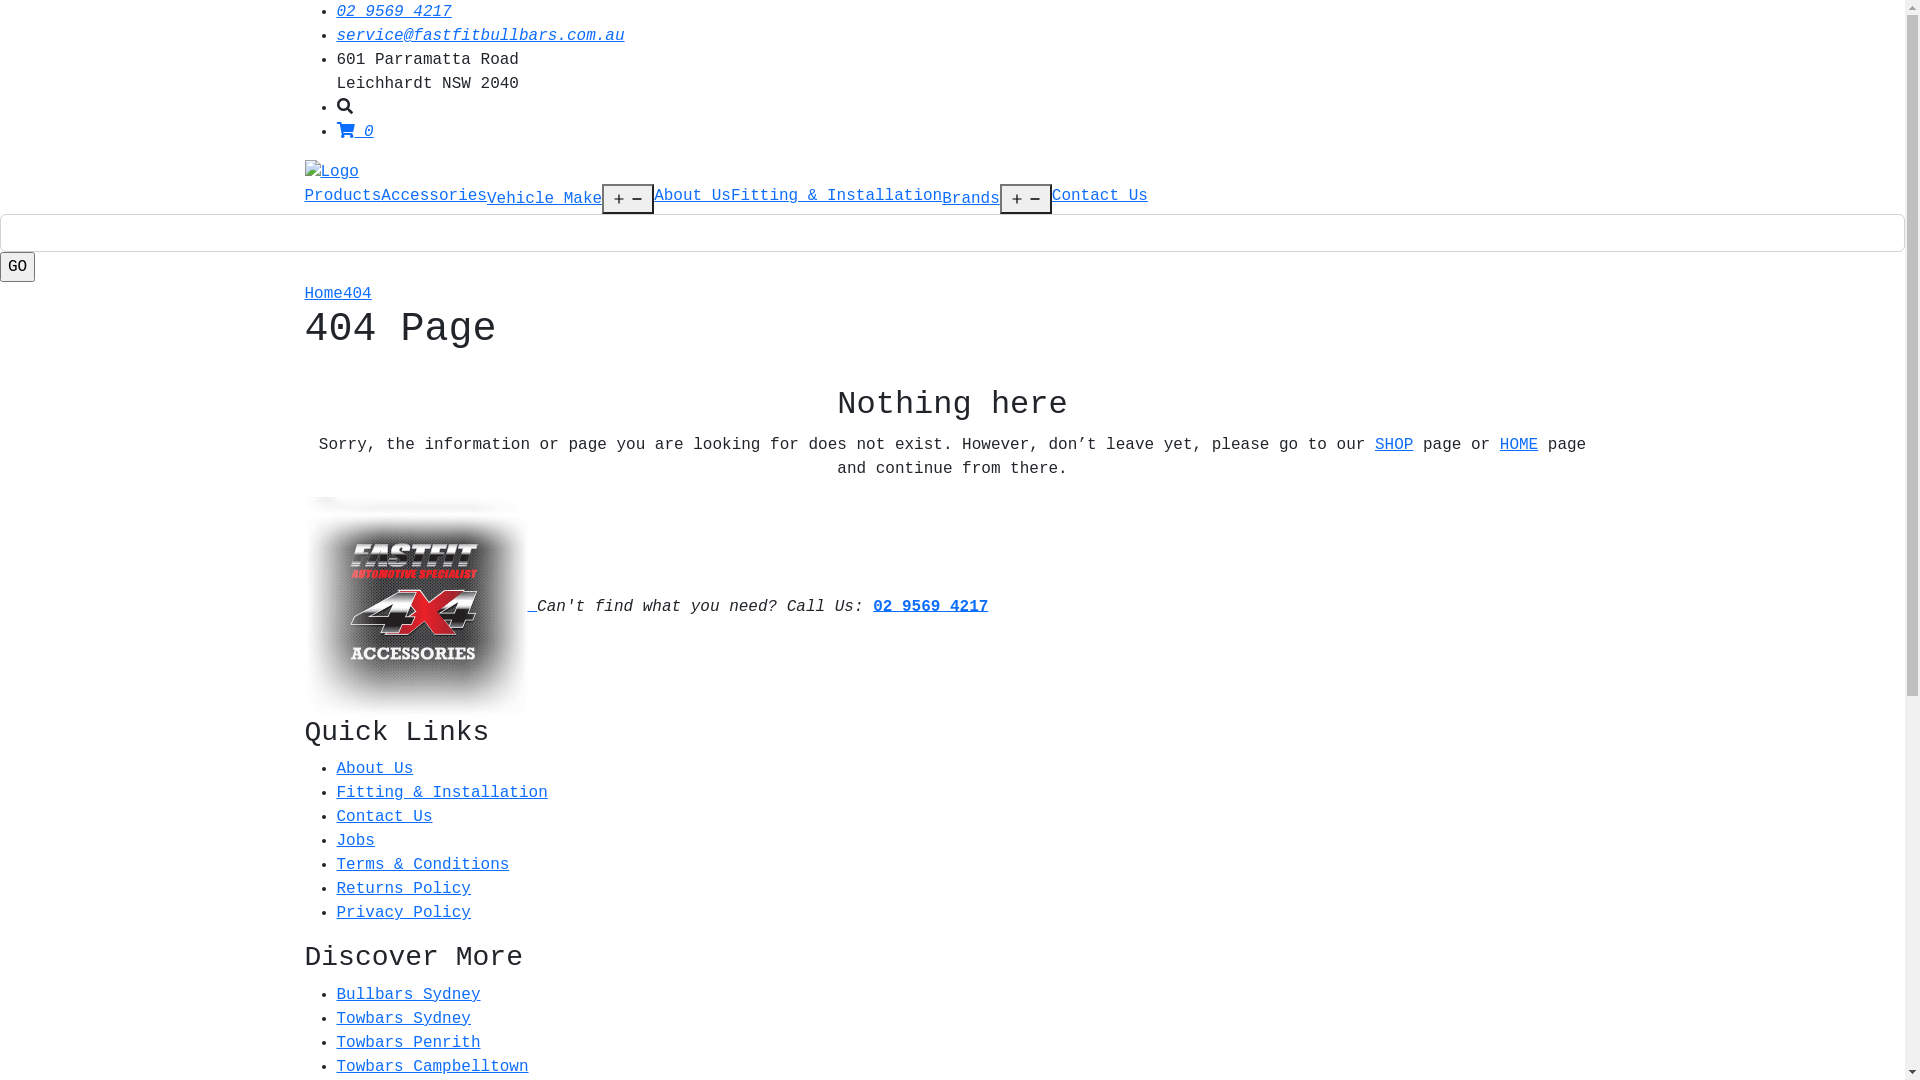  What do you see at coordinates (323, 294) in the screenshot?
I see `Home` at bounding box center [323, 294].